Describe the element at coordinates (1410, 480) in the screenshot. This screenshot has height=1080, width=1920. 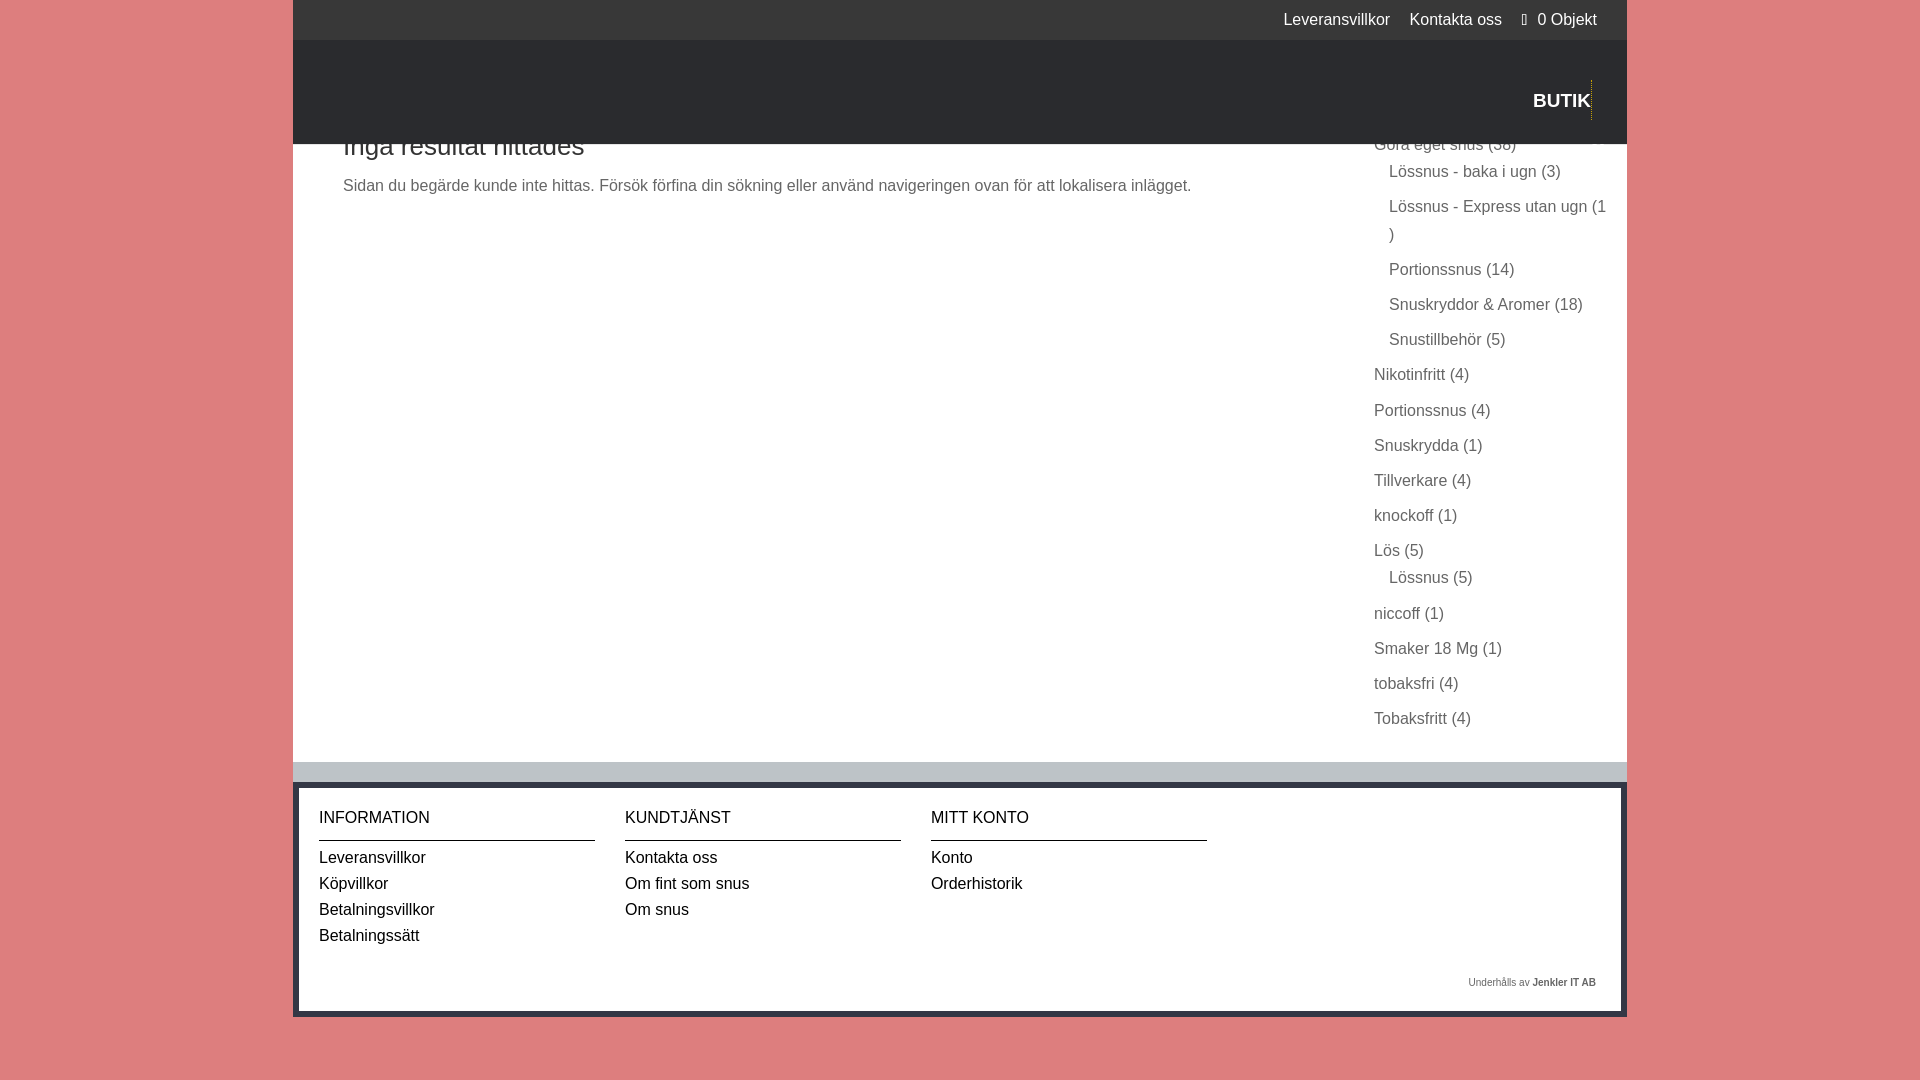
I see `Tillverkare` at that location.